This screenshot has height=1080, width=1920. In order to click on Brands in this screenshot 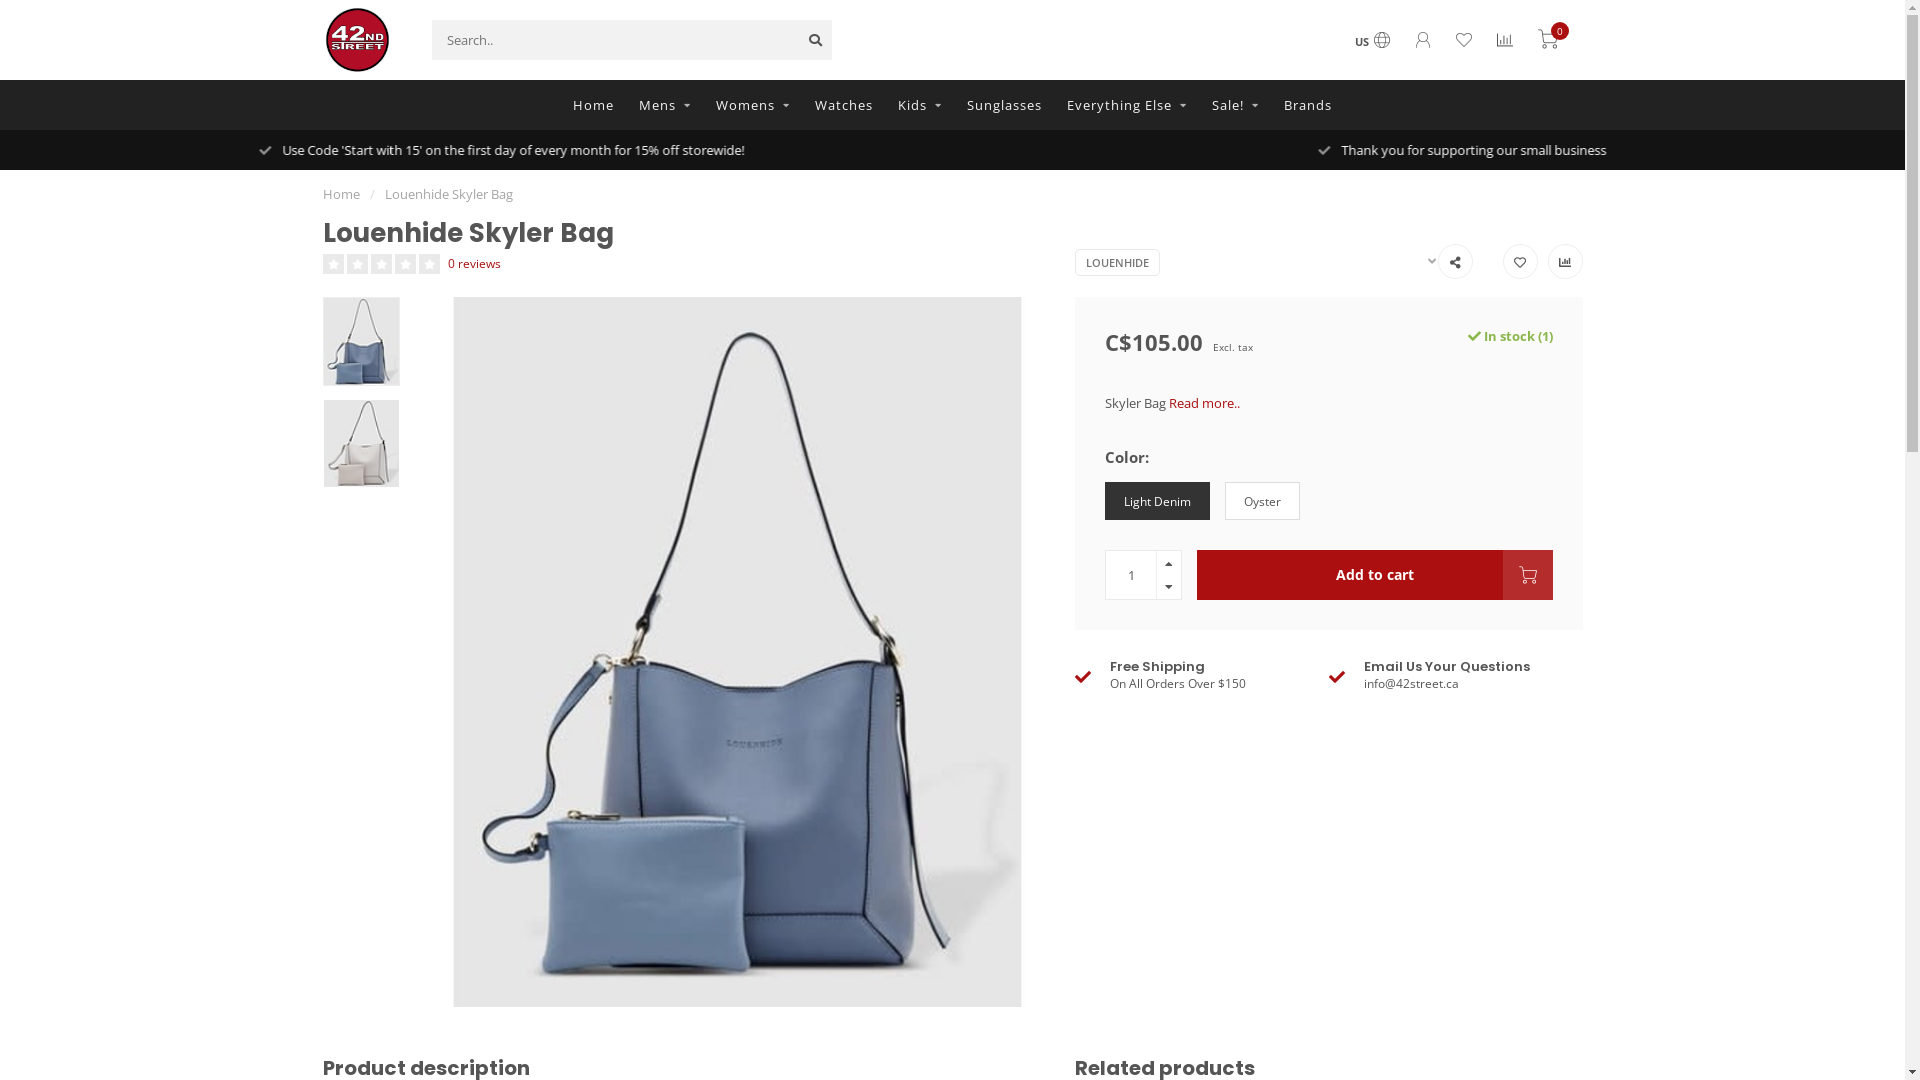, I will do `click(1308, 105)`.